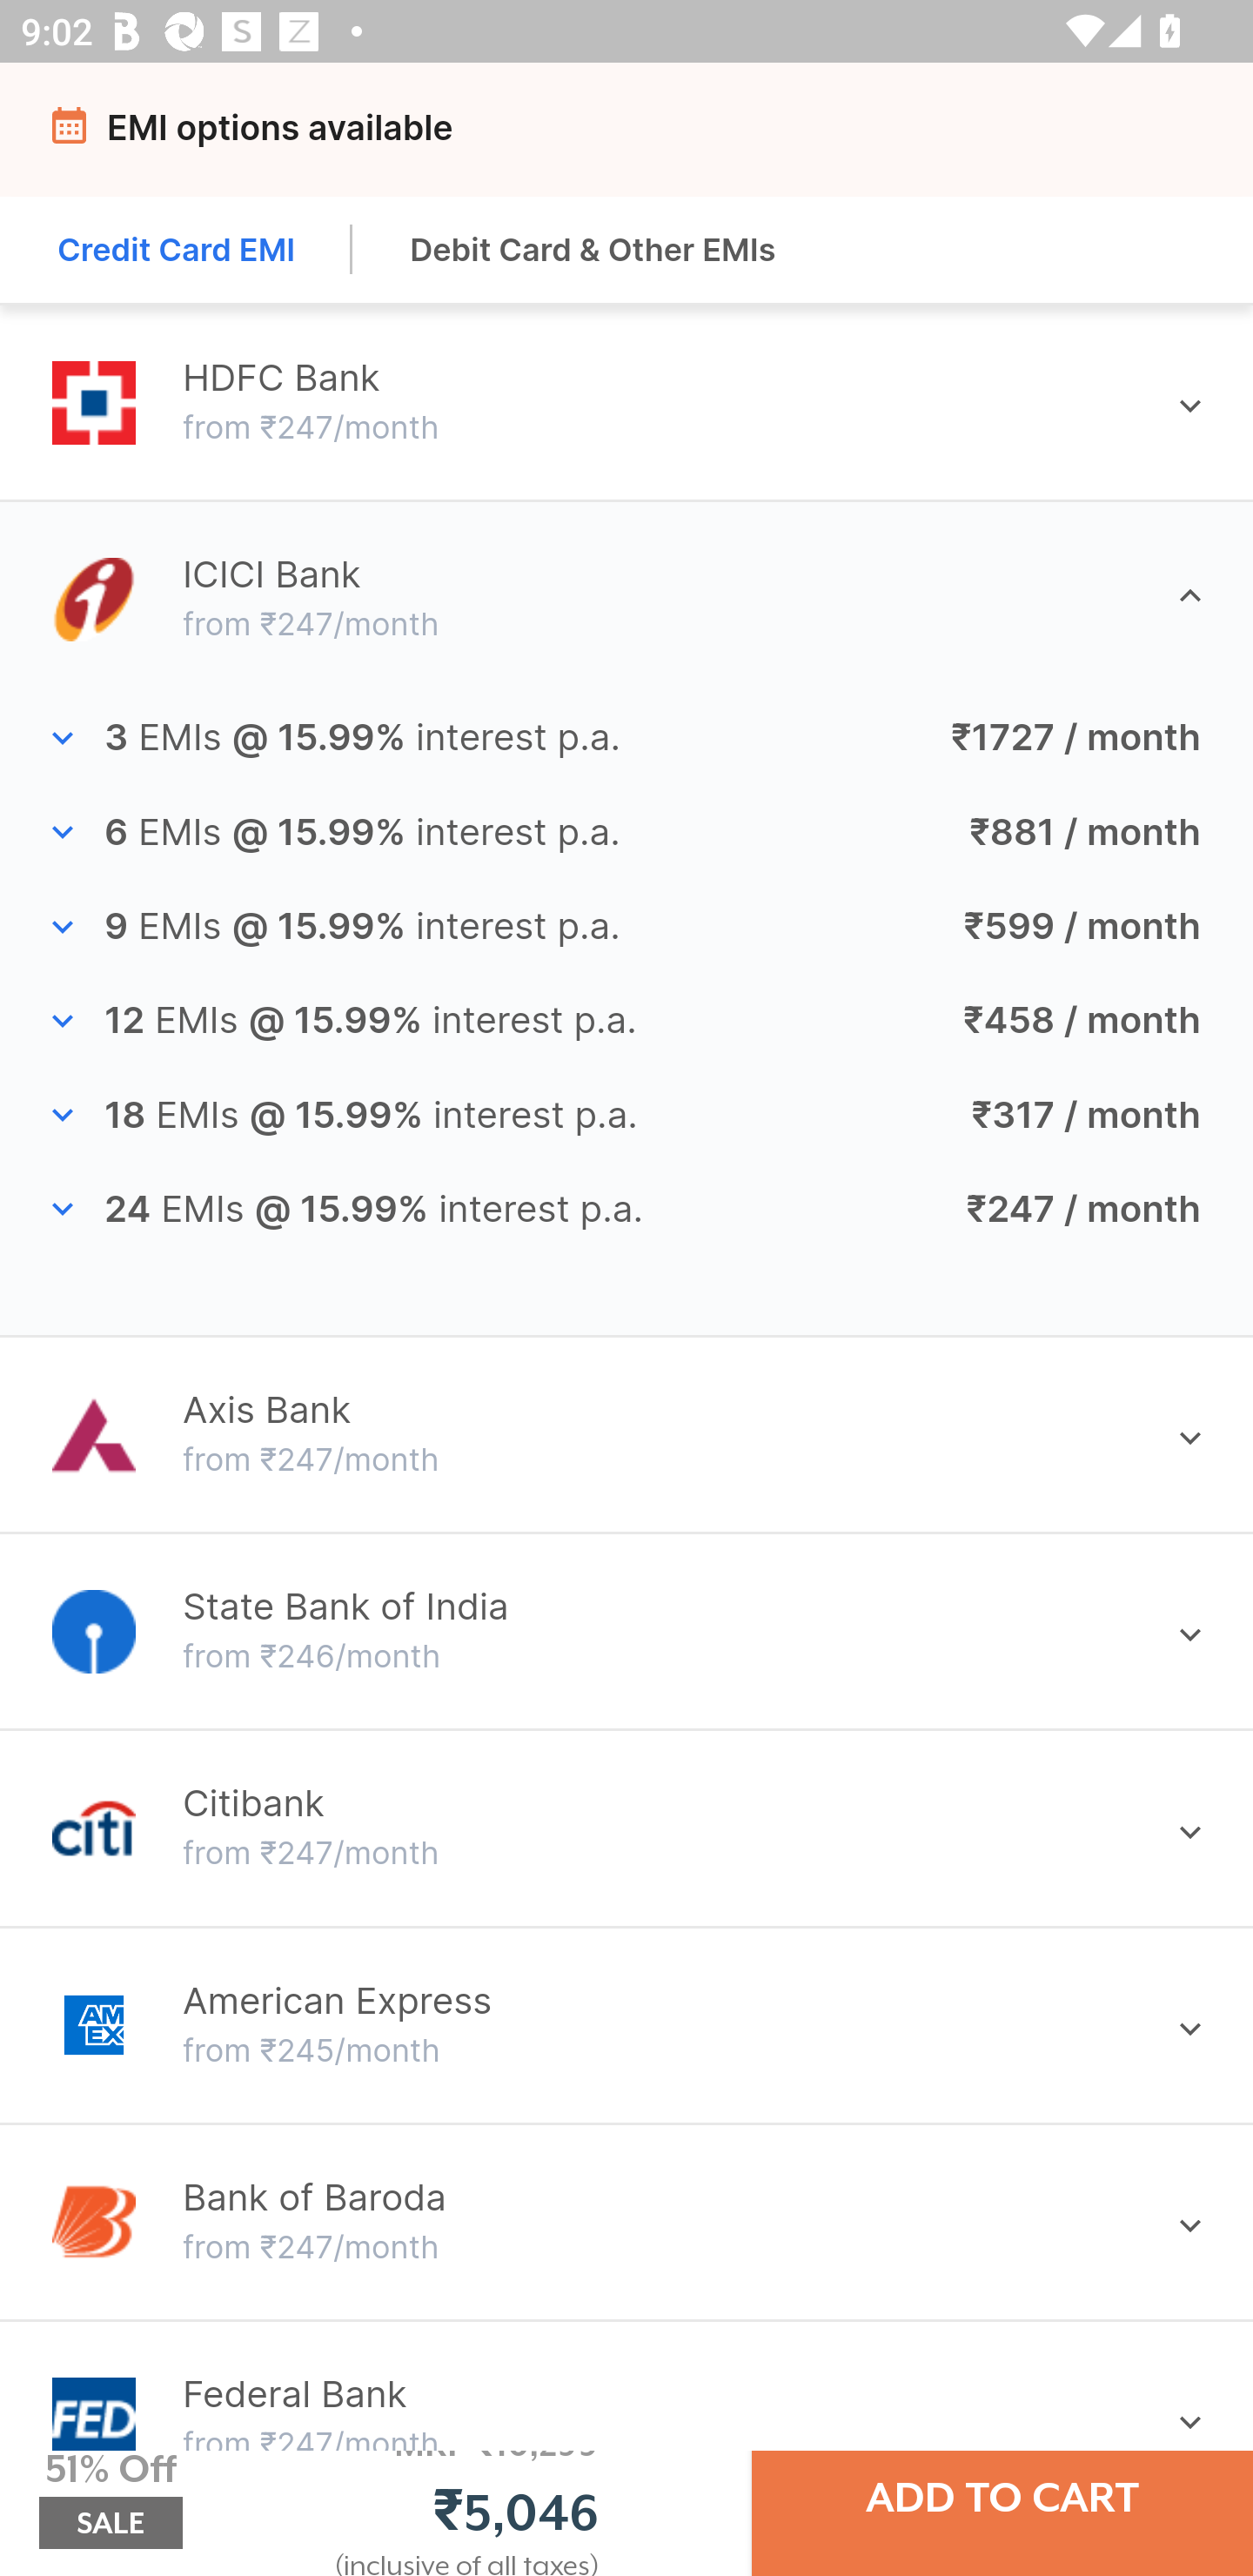 The image size is (1253, 2576). I want to click on Debit Card & Other EMIs, so click(593, 249).